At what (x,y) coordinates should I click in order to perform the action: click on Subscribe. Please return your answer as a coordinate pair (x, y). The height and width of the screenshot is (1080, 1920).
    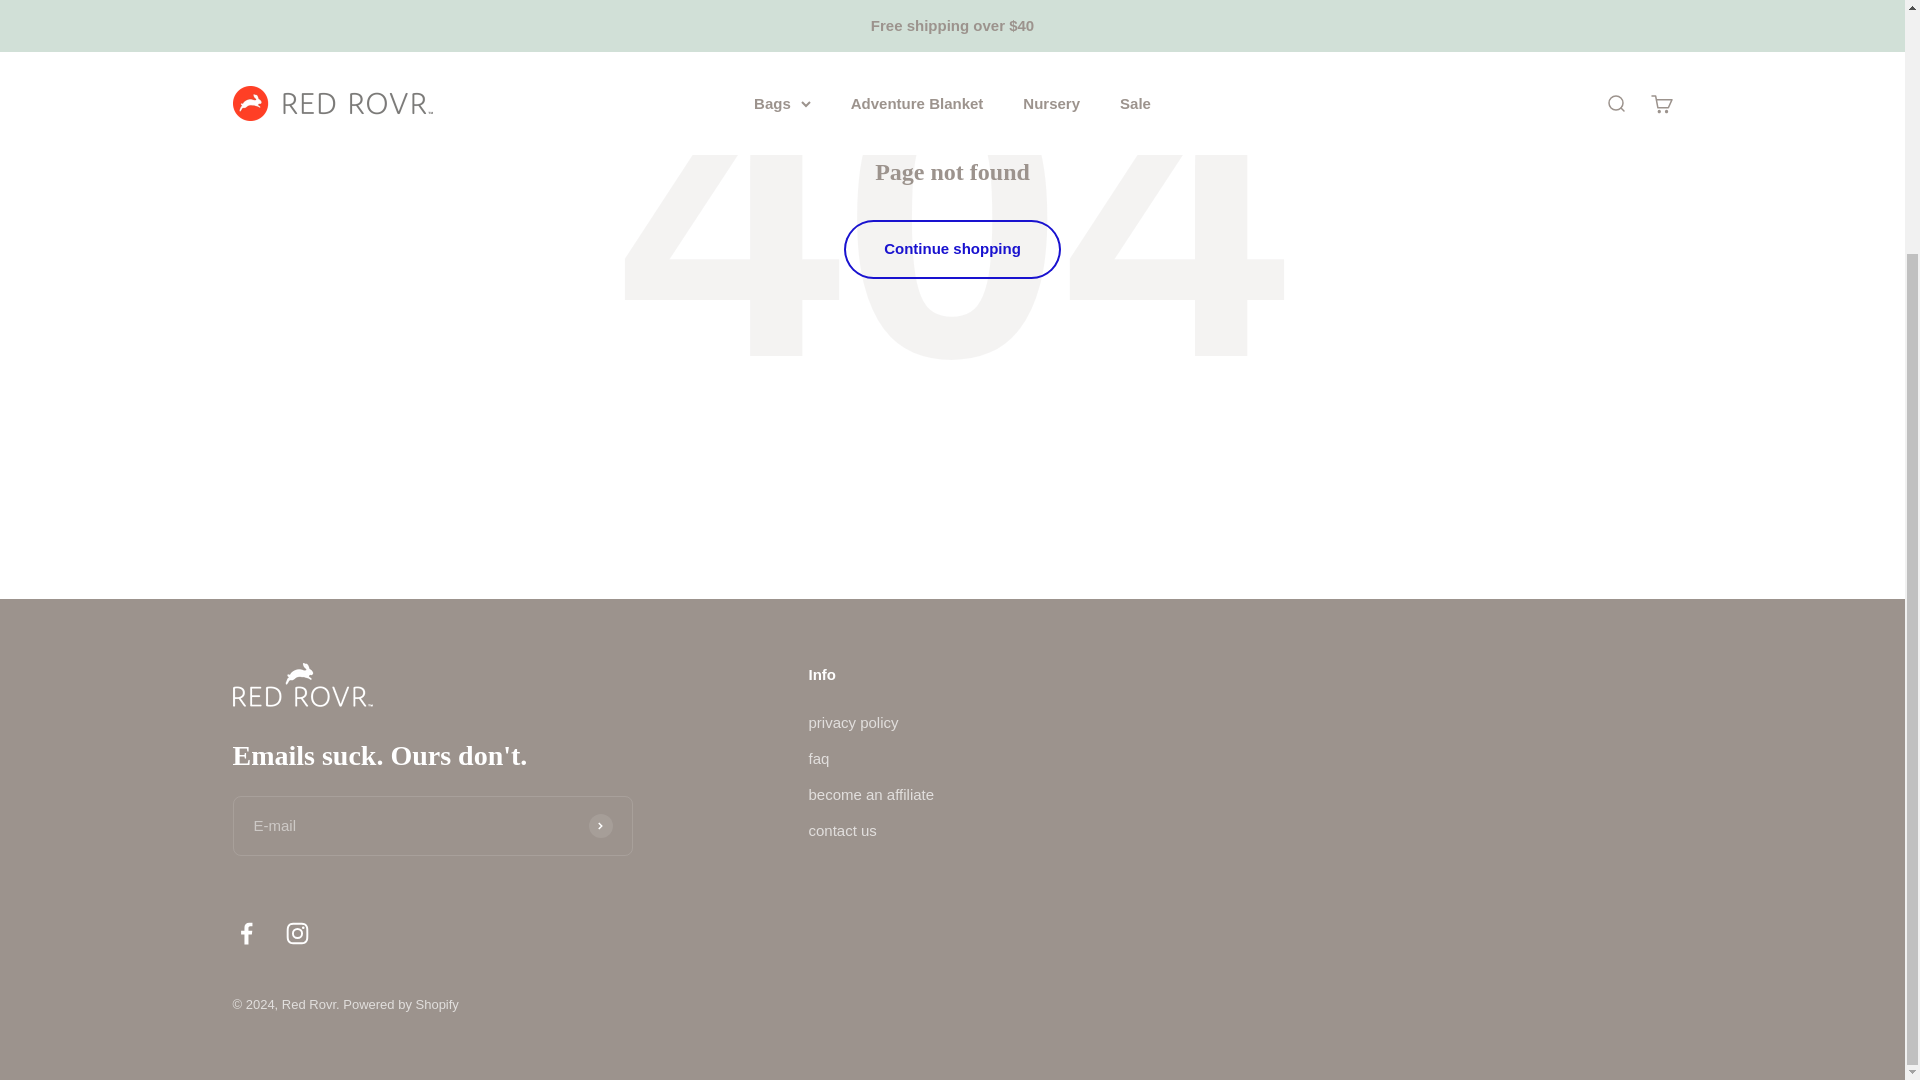
    Looking at the image, I should click on (600, 826).